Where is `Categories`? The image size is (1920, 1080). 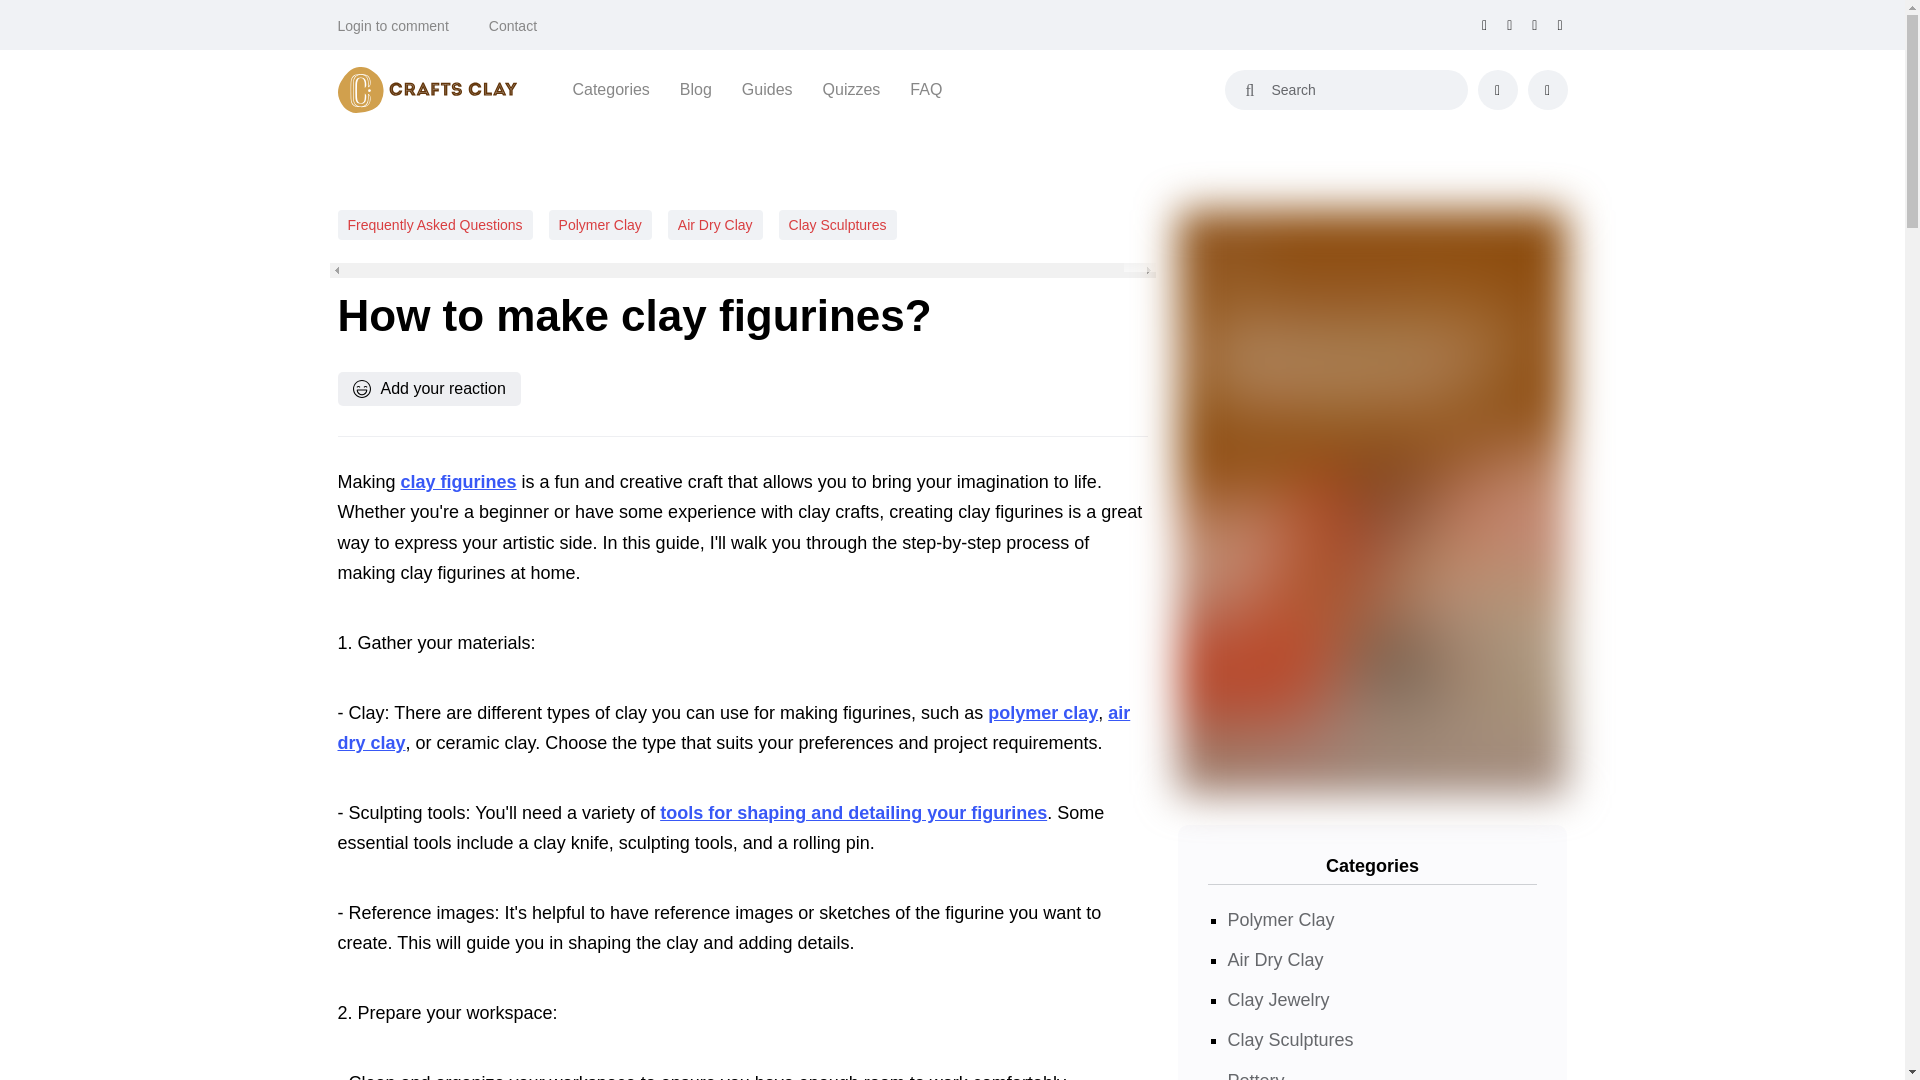 Categories is located at coordinates (610, 89).